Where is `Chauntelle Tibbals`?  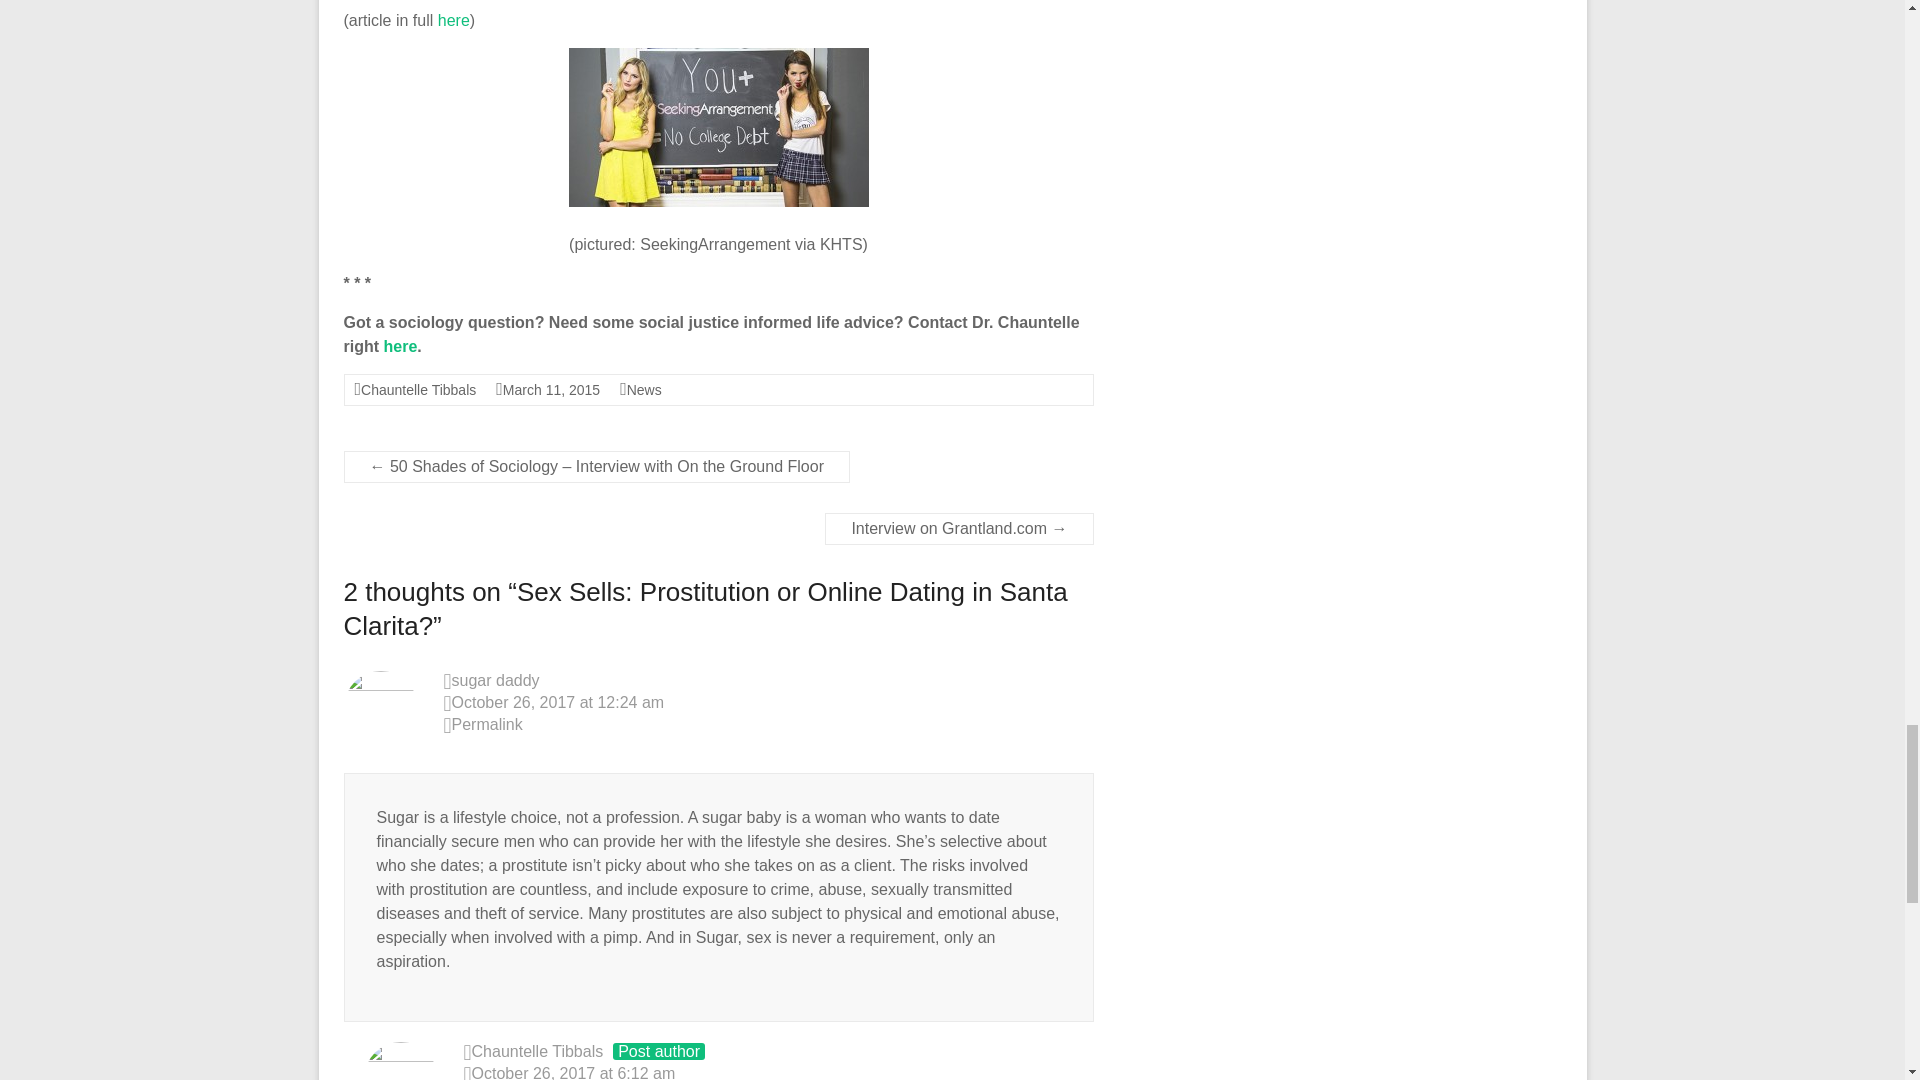 Chauntelle Tibbals is located at coordinates (418, 390).